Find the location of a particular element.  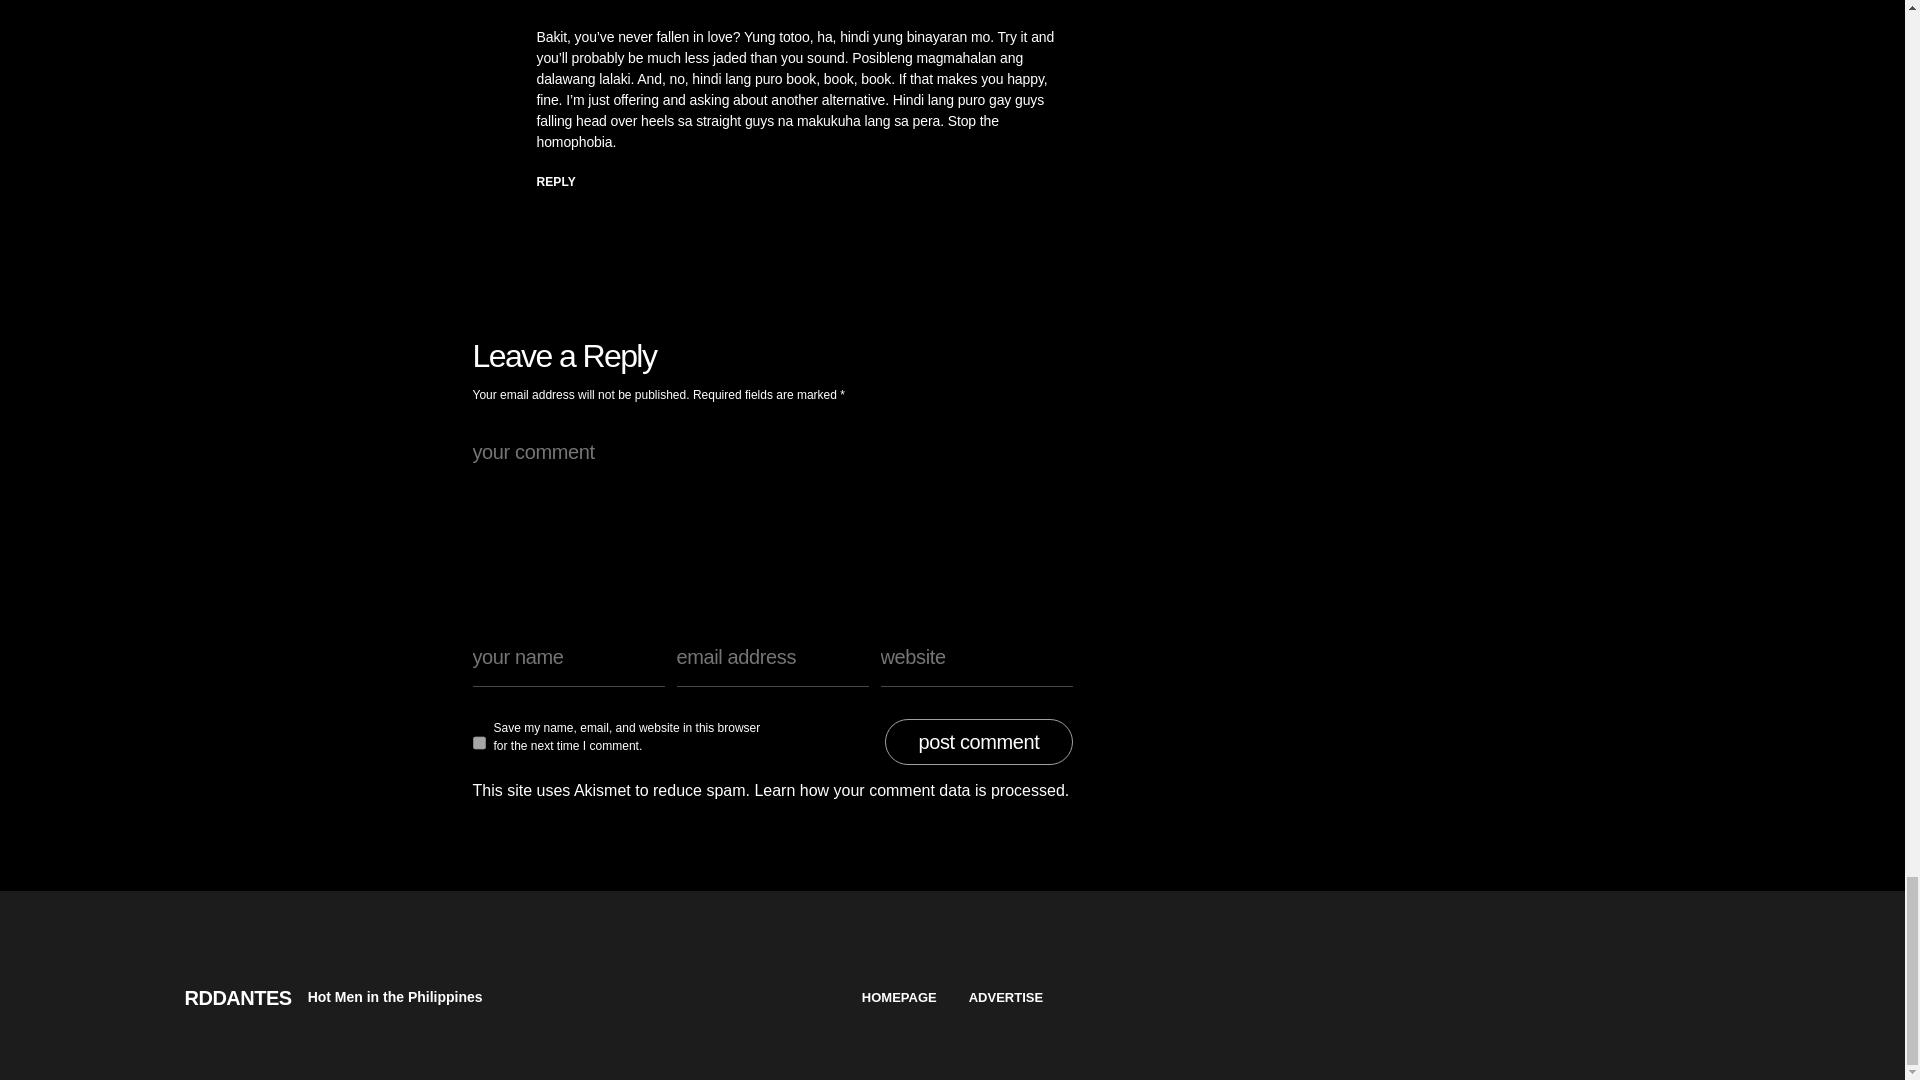

Post Comment is located at coordinates (978, 742).